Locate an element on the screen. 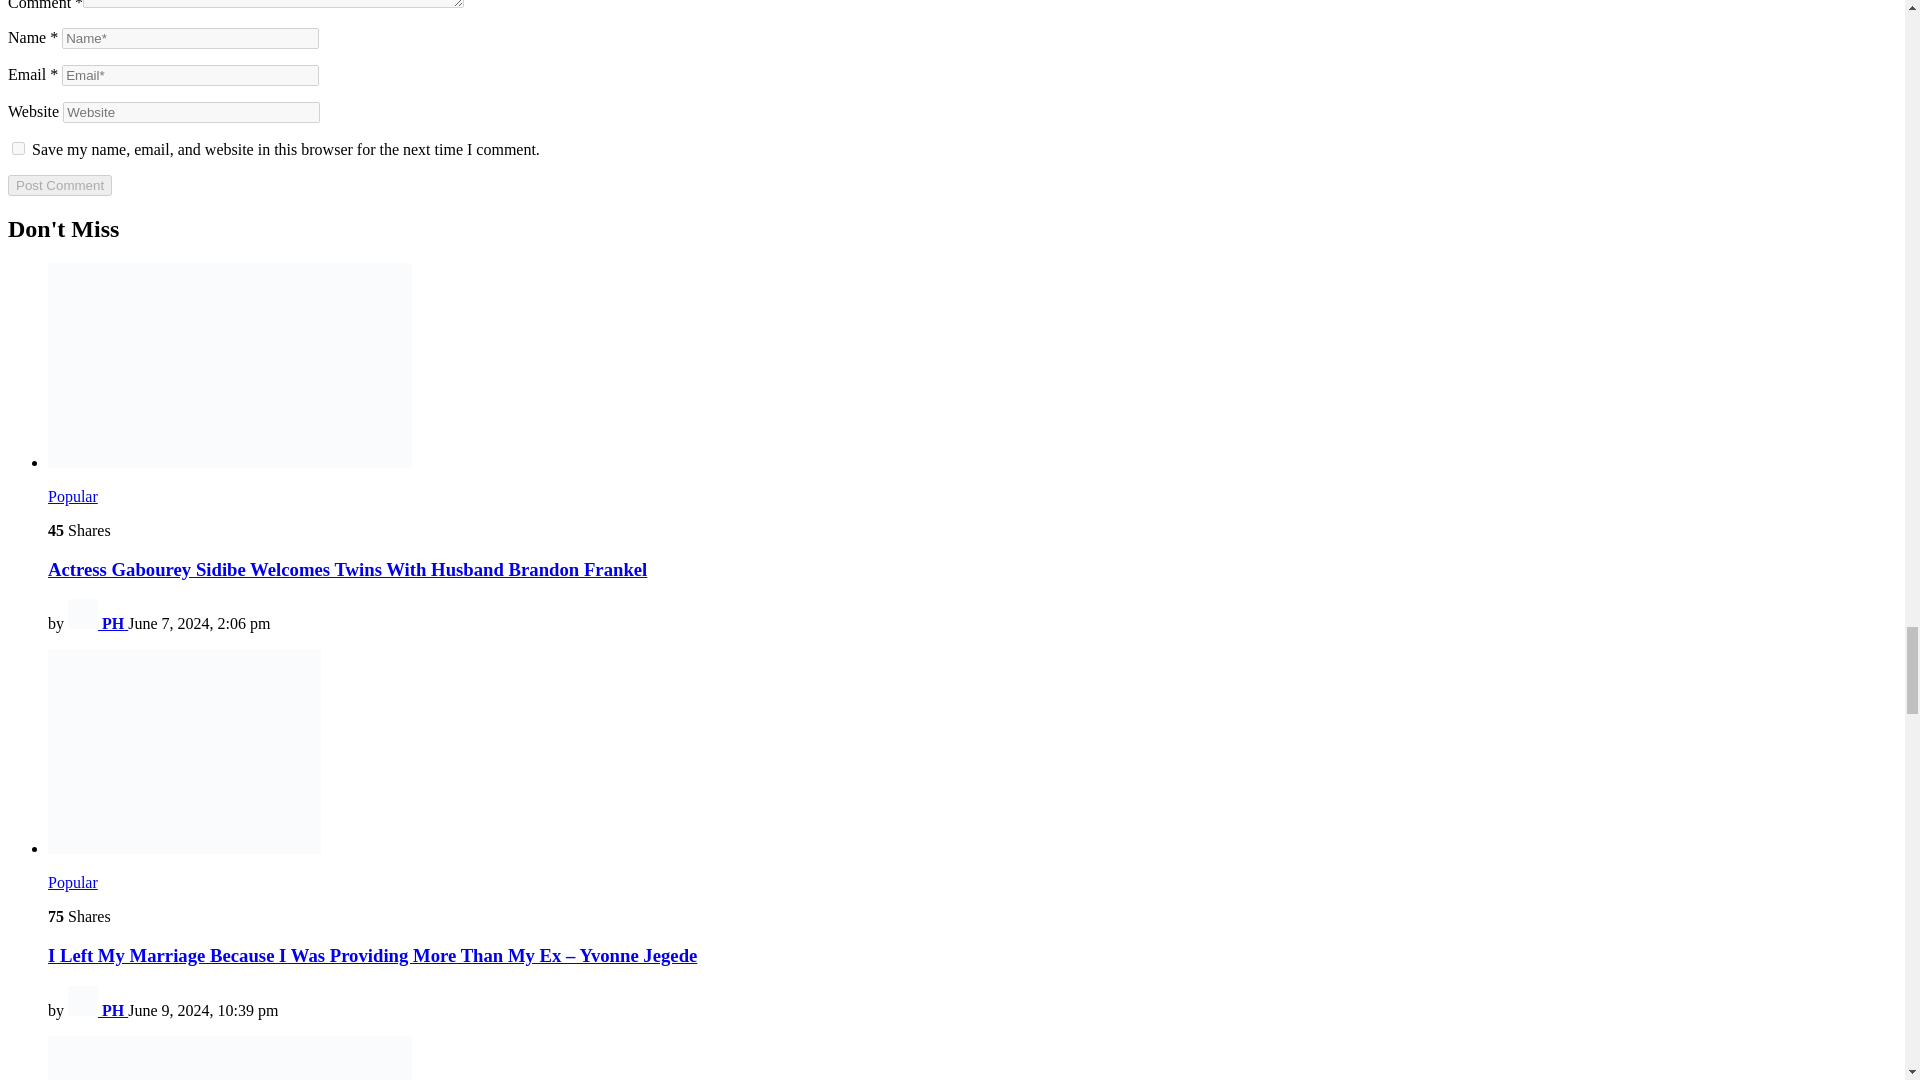 Image resolution: width=1920 pixels, height=1080 pixels. yes is located at coordinates (18, 148).